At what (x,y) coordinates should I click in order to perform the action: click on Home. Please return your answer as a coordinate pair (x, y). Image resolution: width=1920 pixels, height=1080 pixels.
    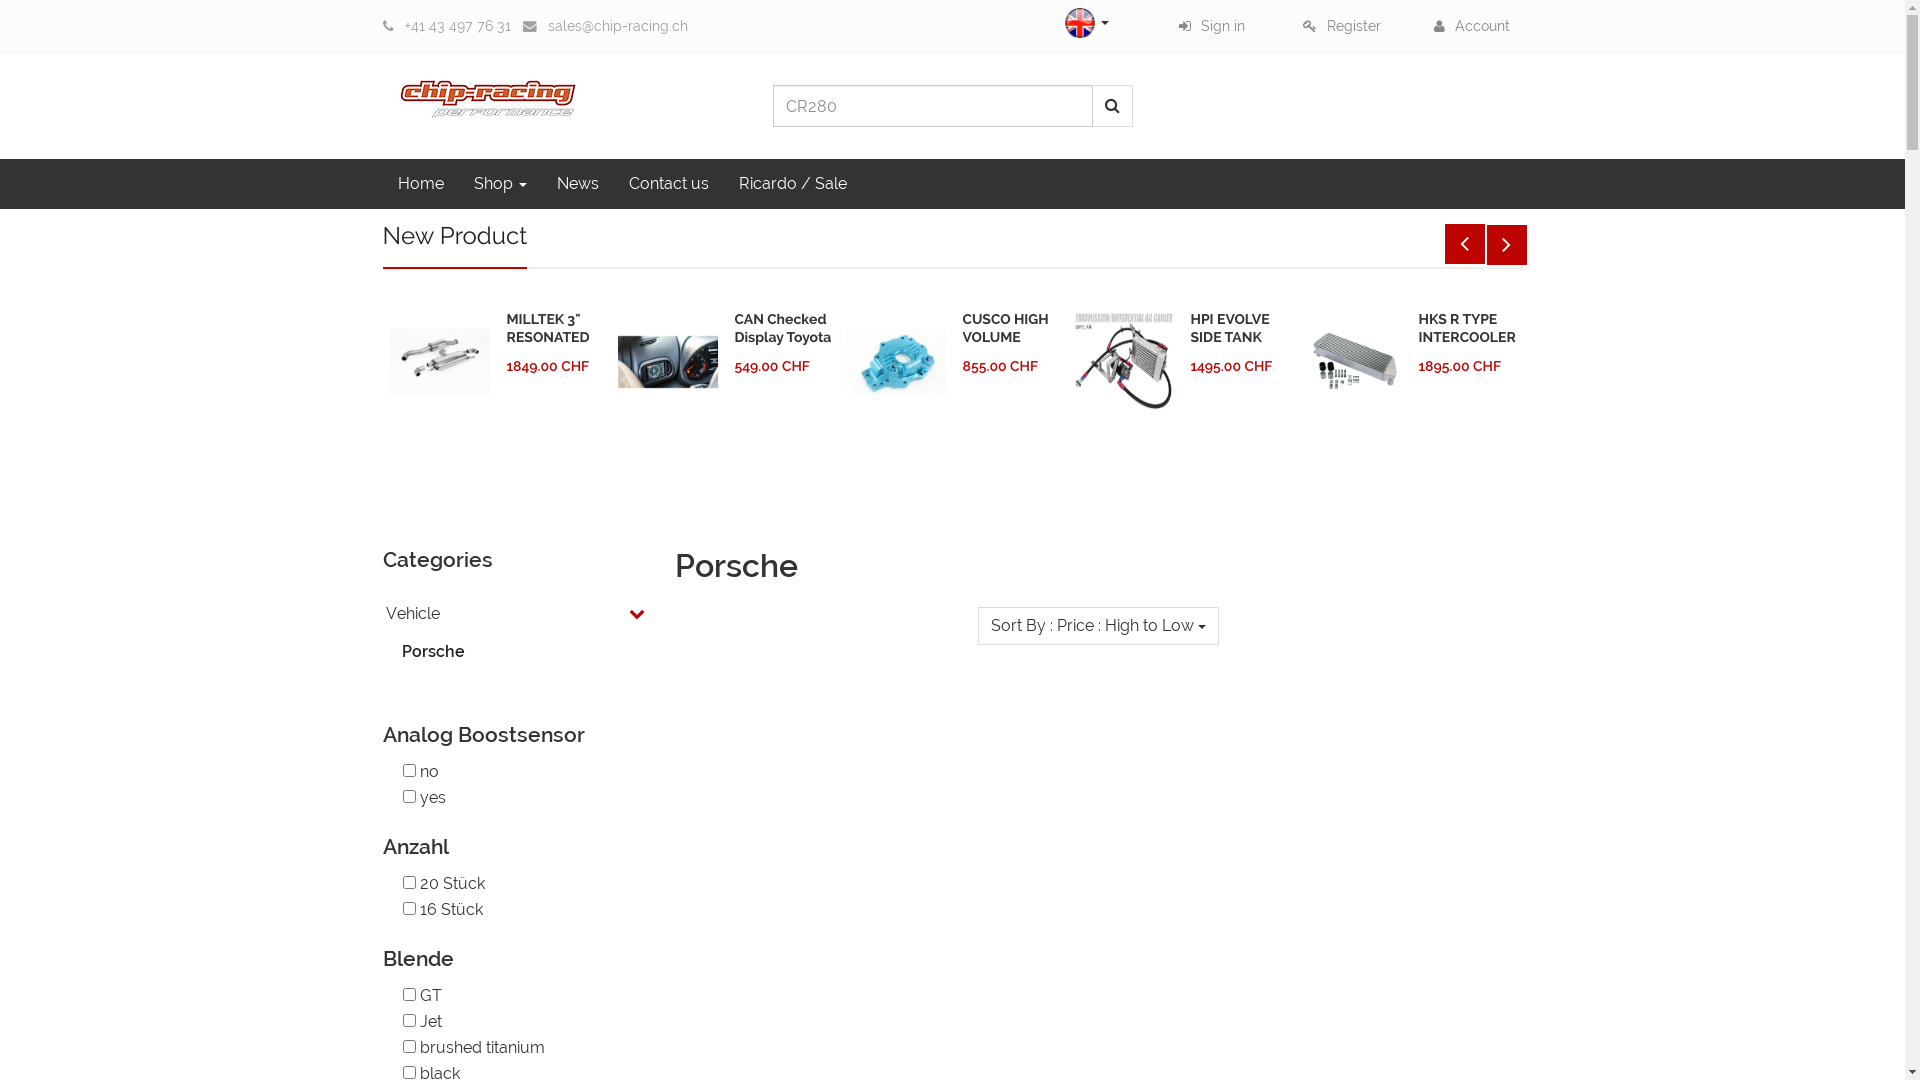
    Looking at the image, I should click on (420, 184).